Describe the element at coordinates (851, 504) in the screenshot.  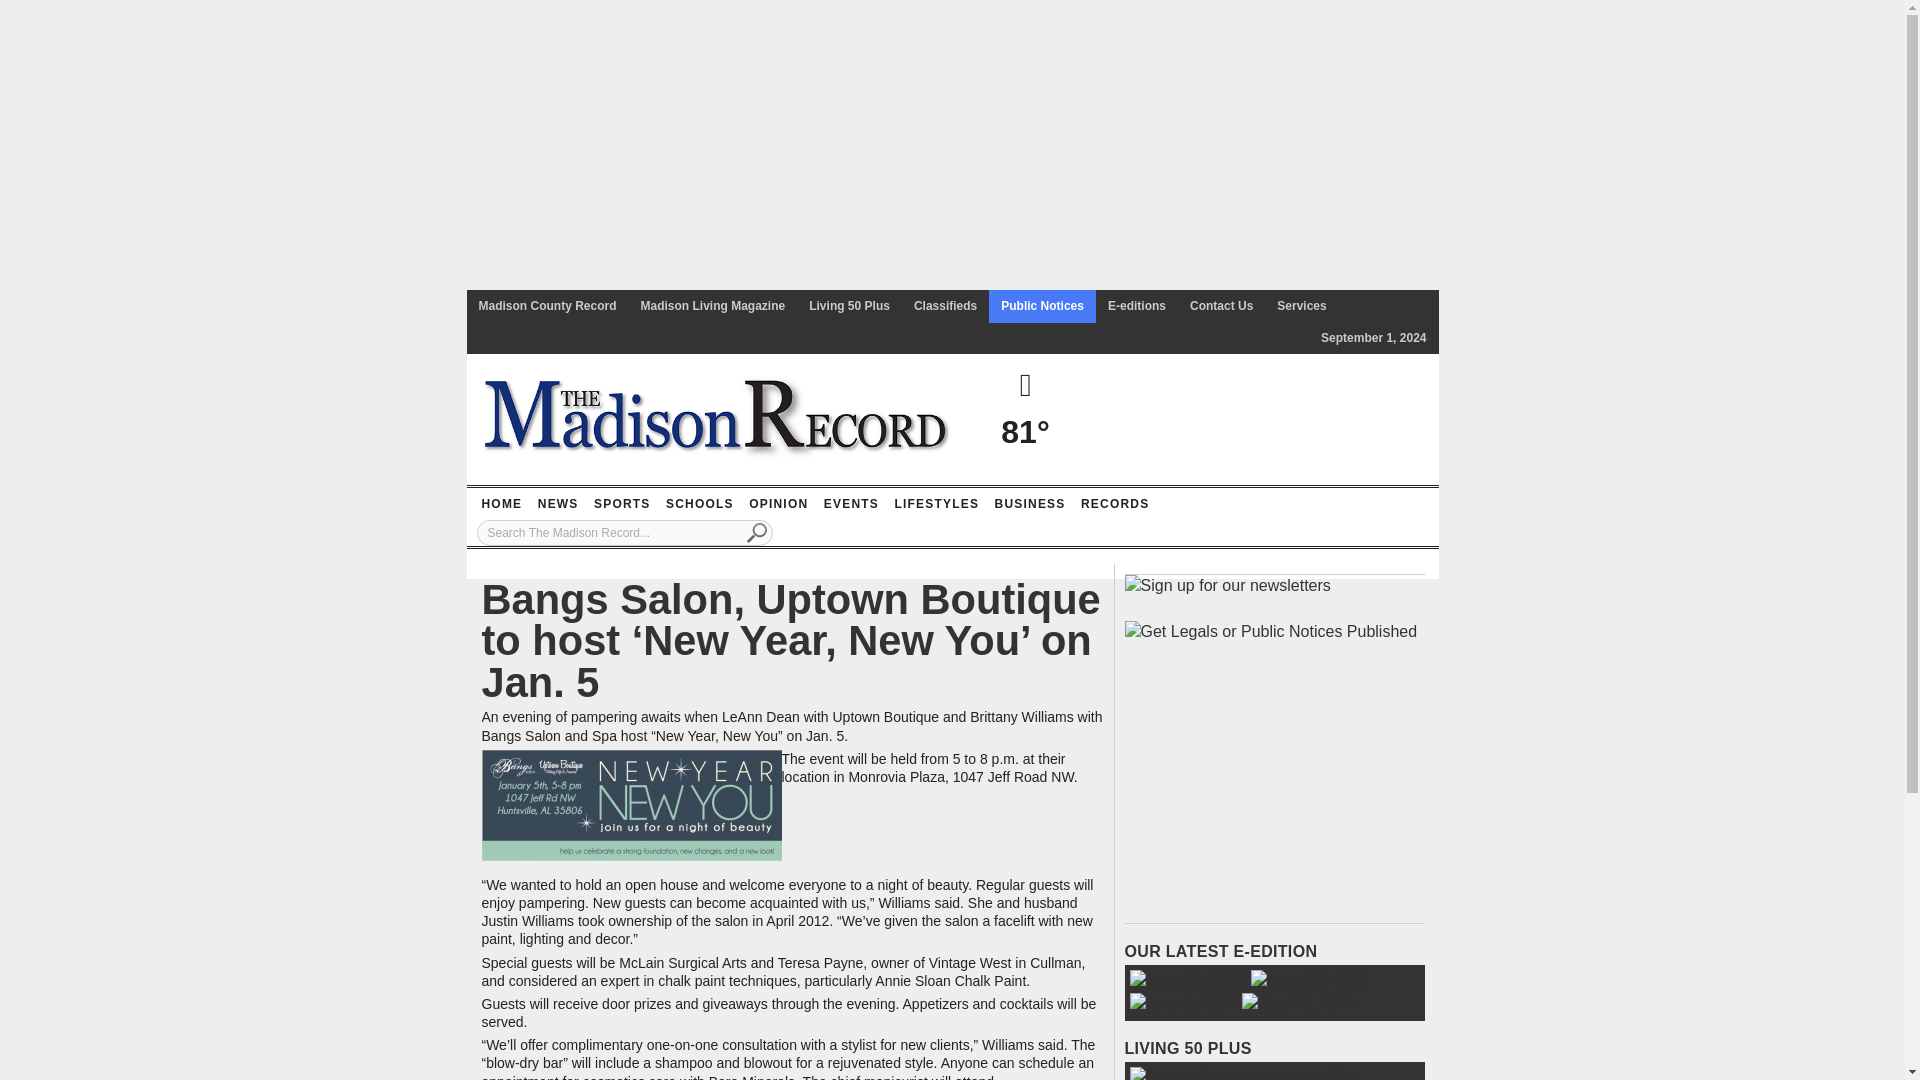
I see `EVENTS` at that location.